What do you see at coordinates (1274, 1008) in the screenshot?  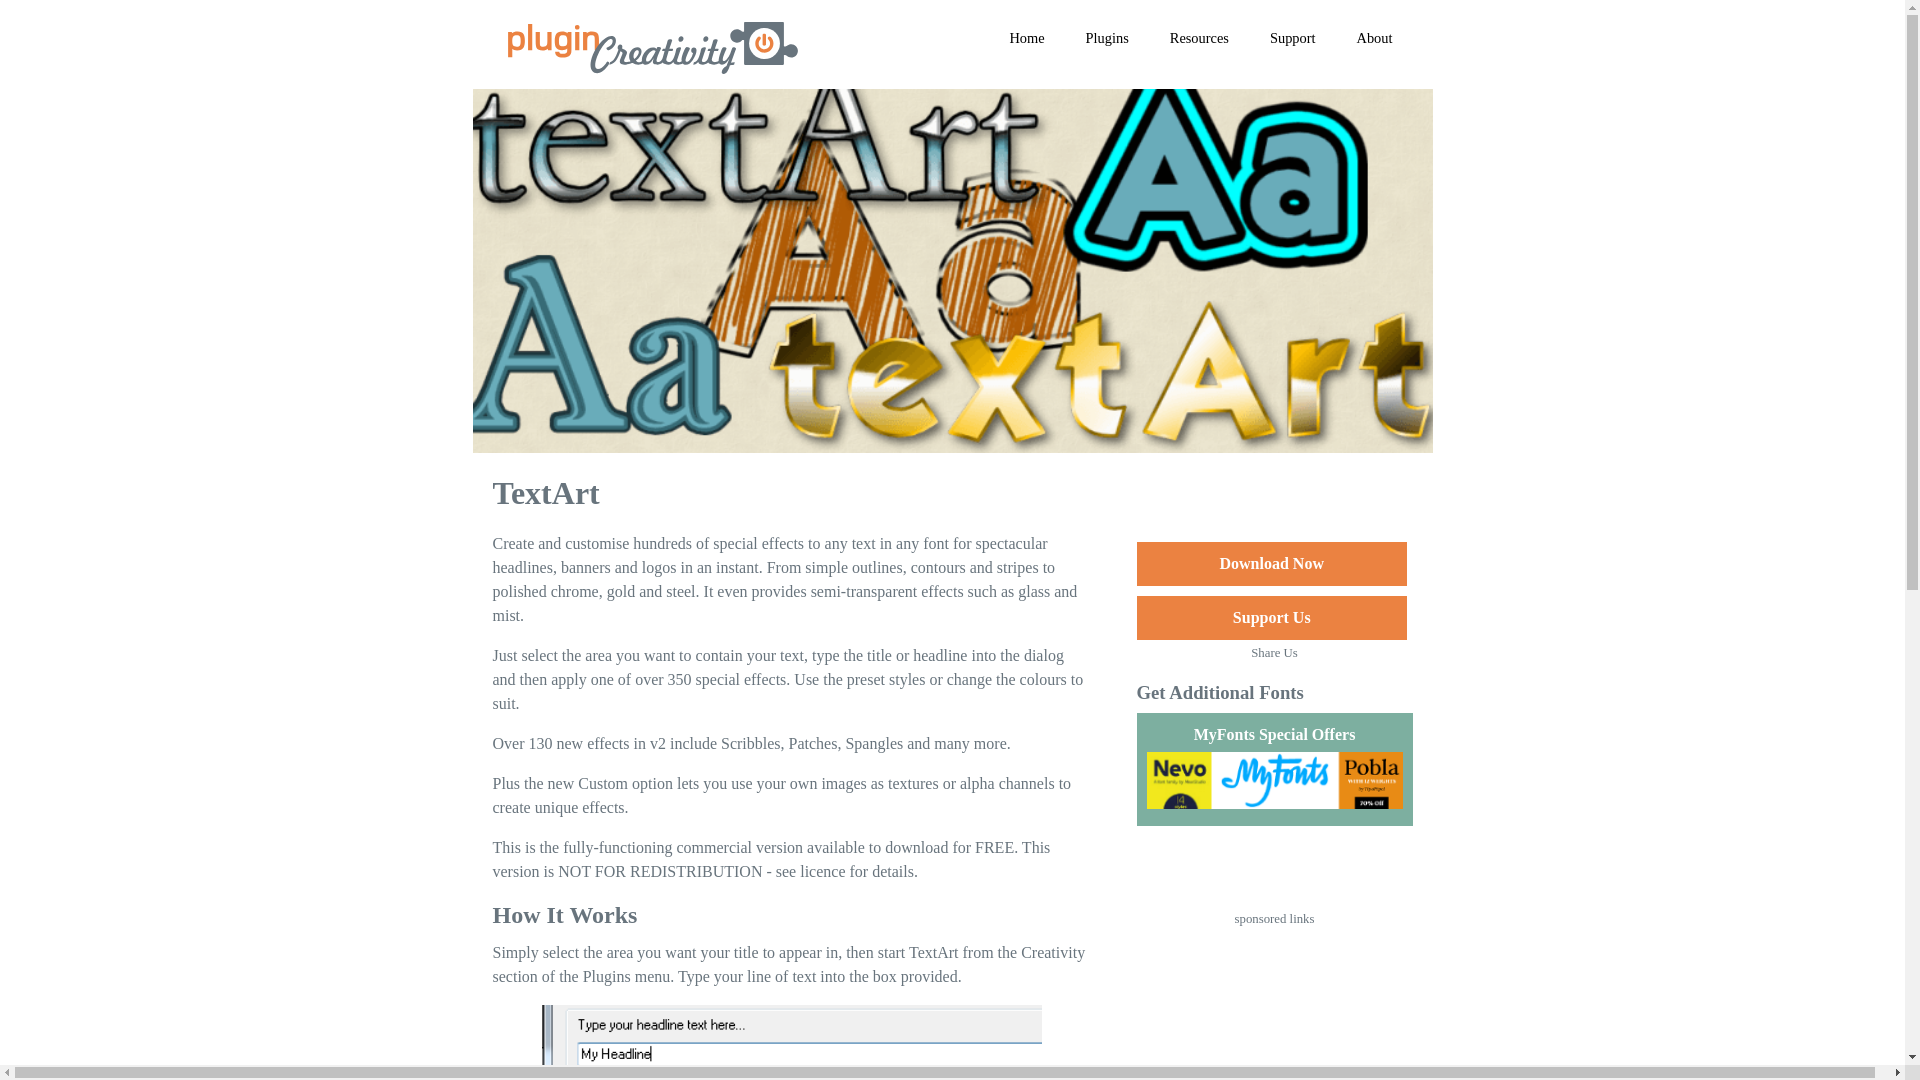 I see `Advertisement` at bounding box center [1274, 1008].